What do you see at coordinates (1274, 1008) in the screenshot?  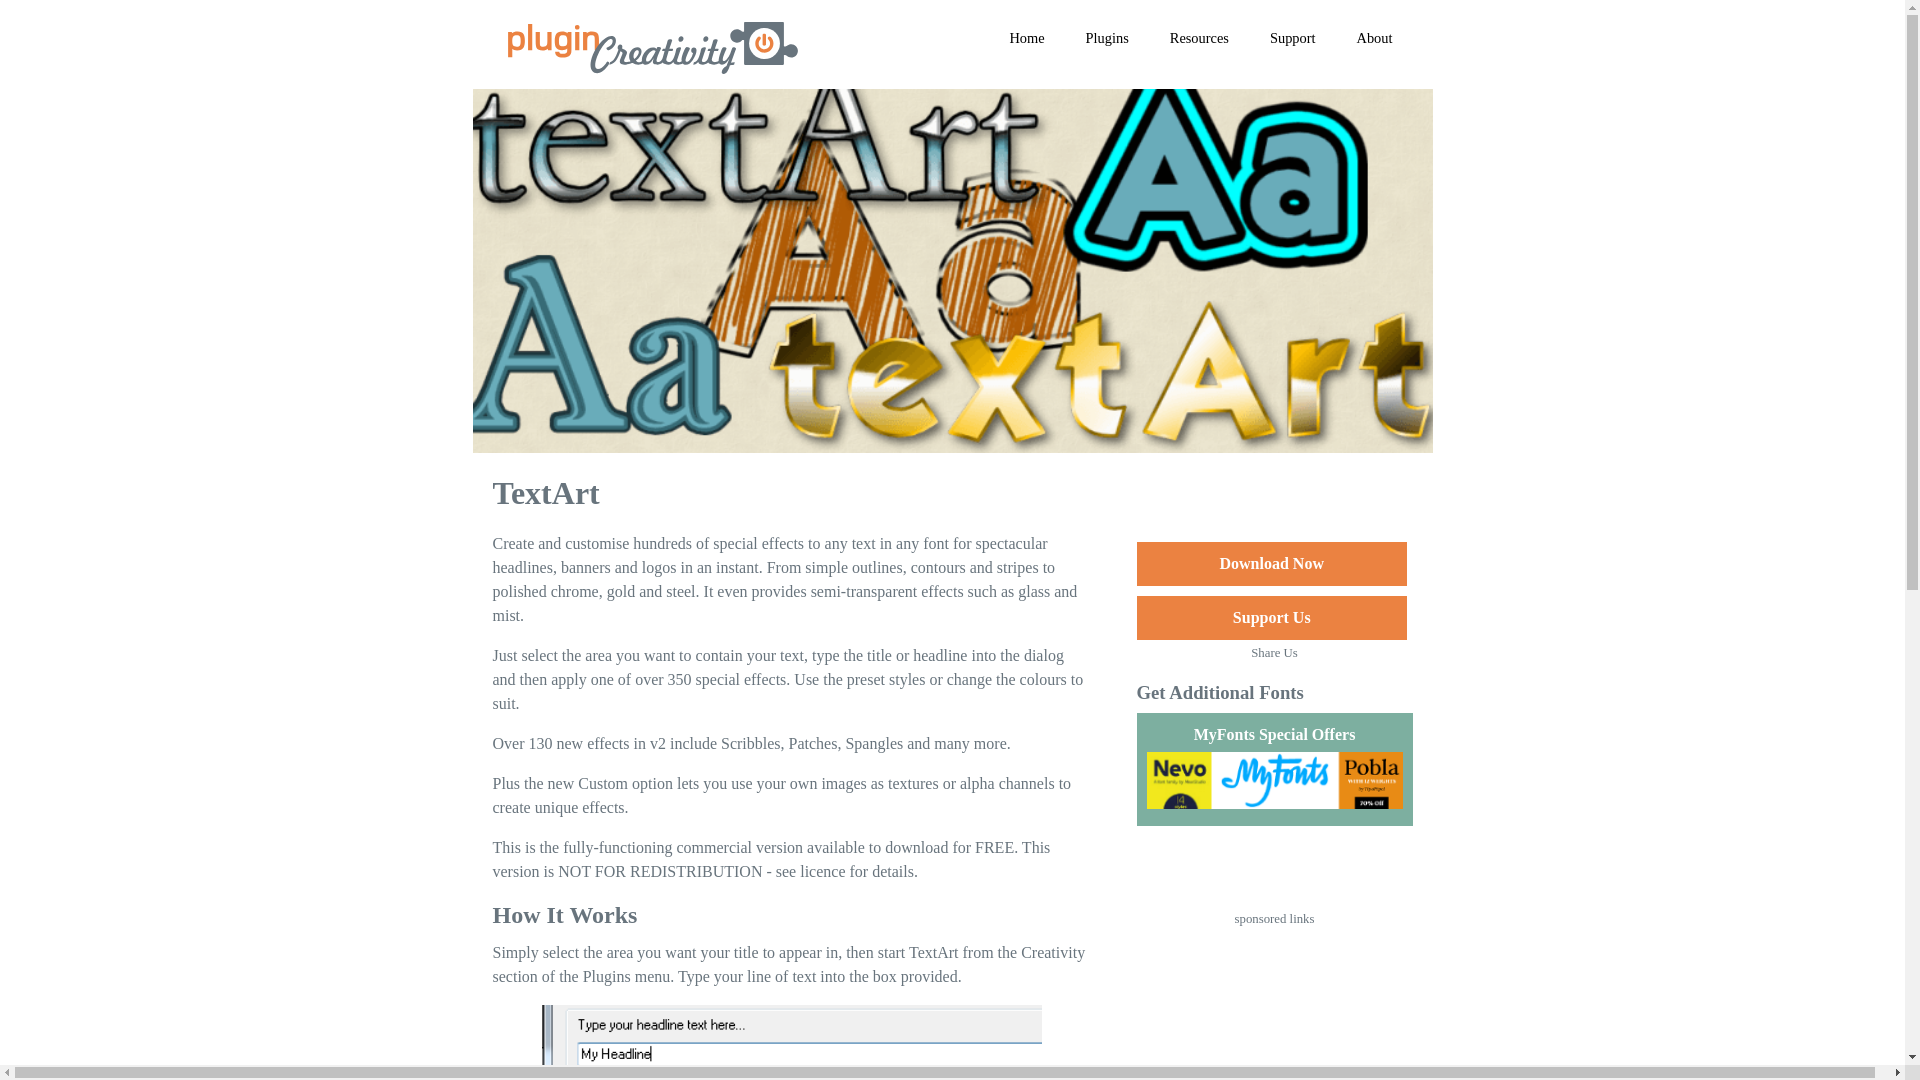 I see `Advertisement` at bounding box center [1274, 1008].